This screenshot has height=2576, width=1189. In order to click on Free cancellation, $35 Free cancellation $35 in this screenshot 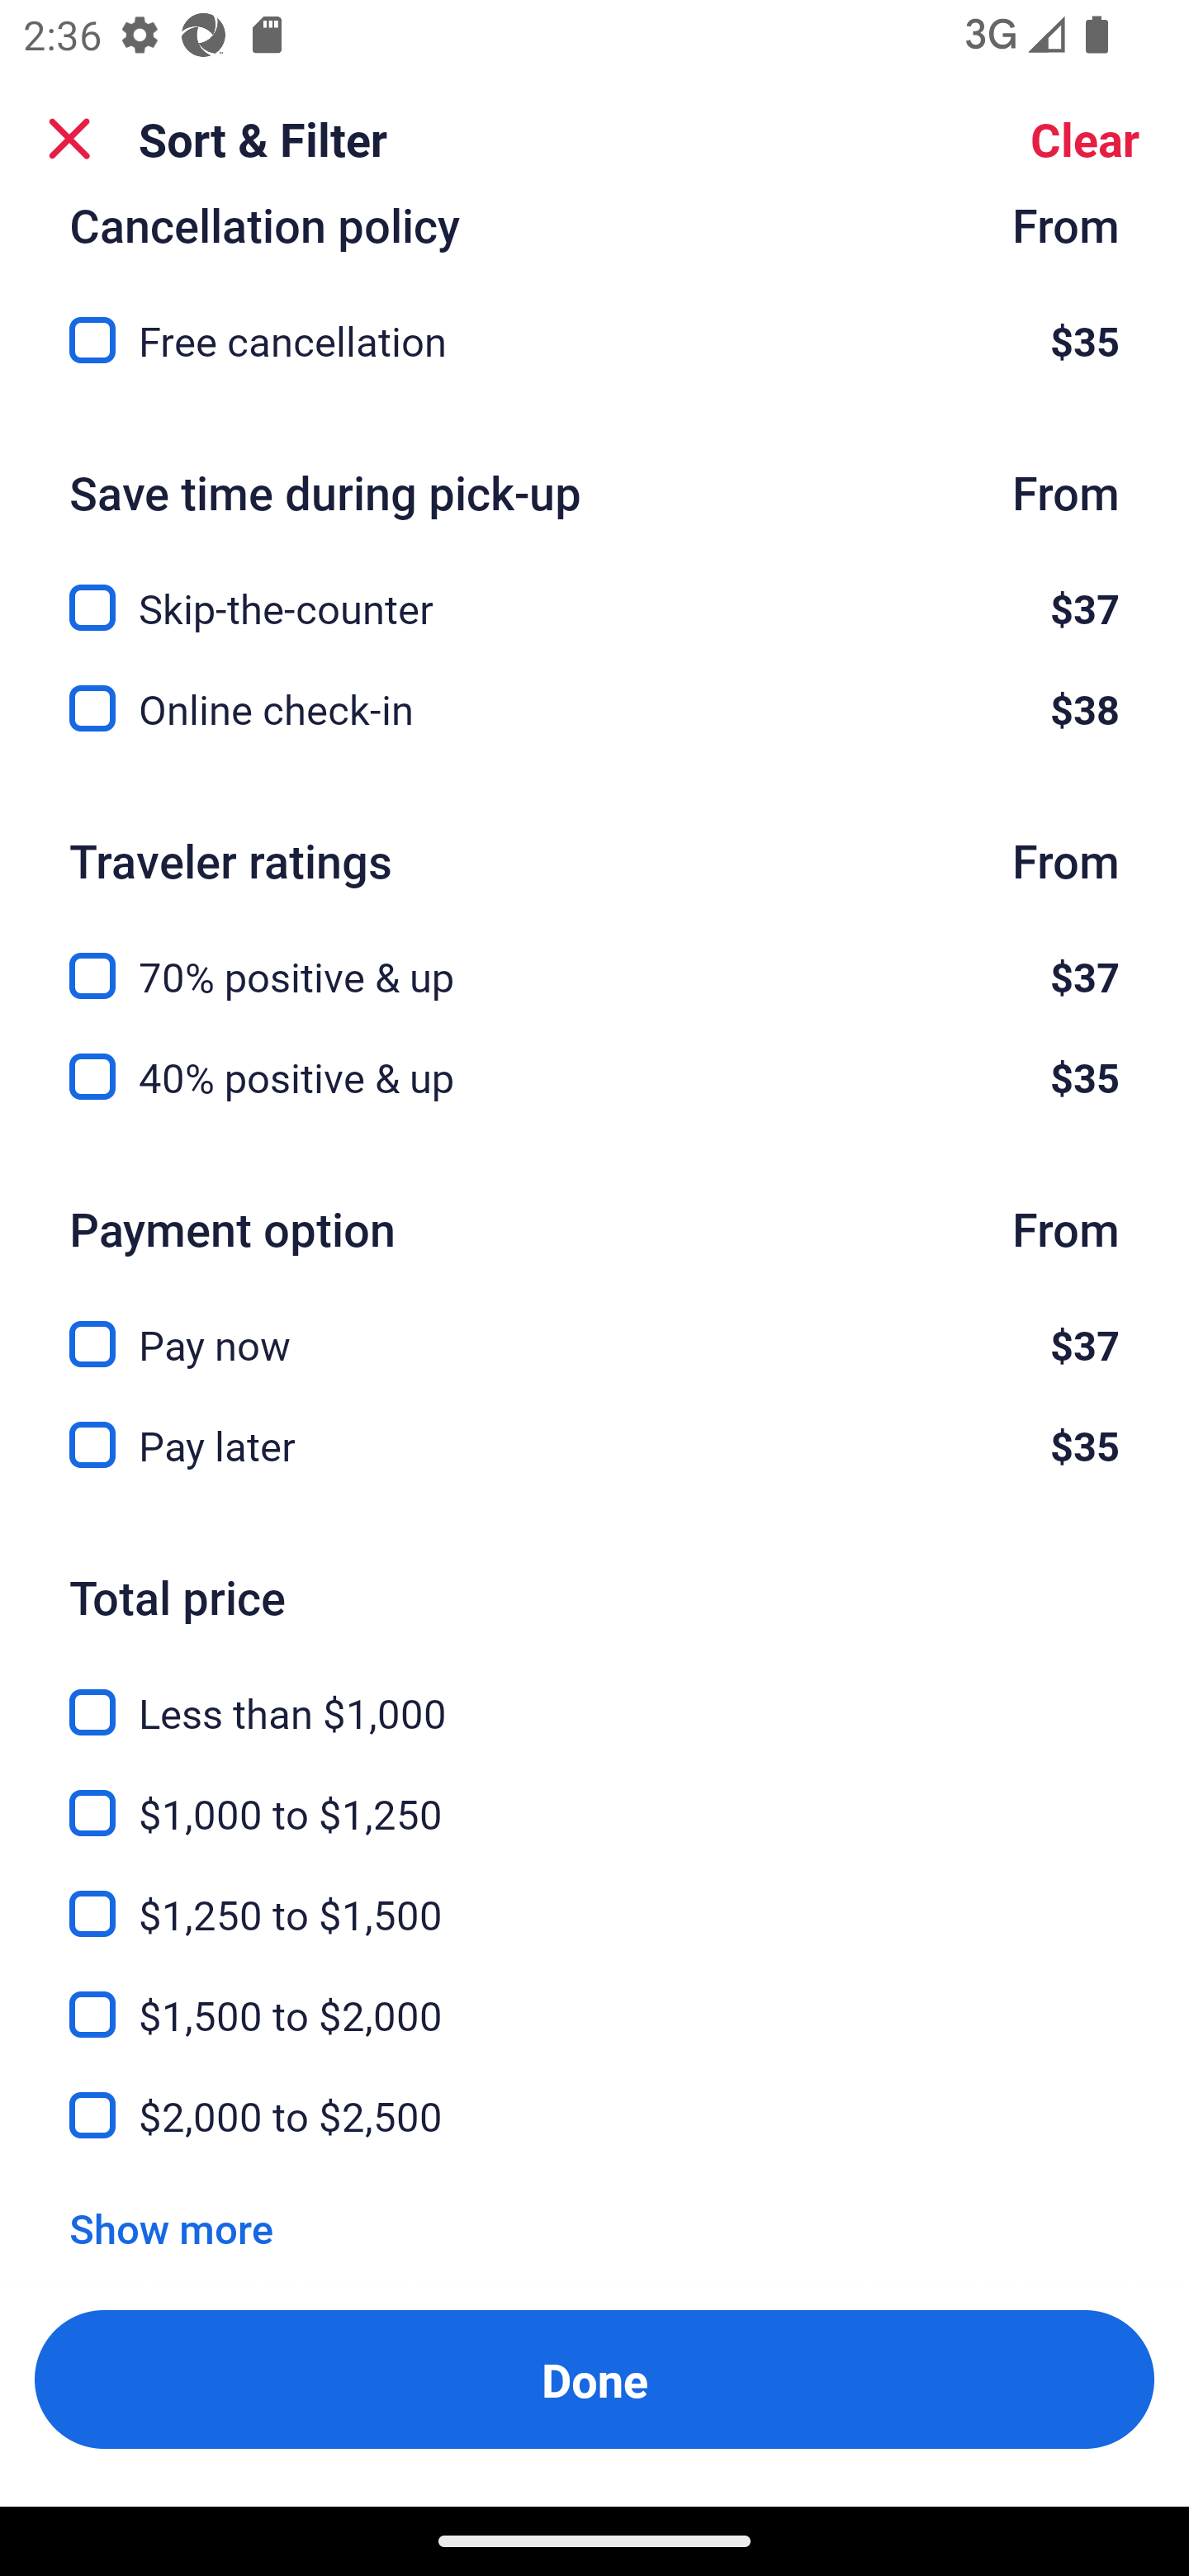, I will do `click(594, 340)`.